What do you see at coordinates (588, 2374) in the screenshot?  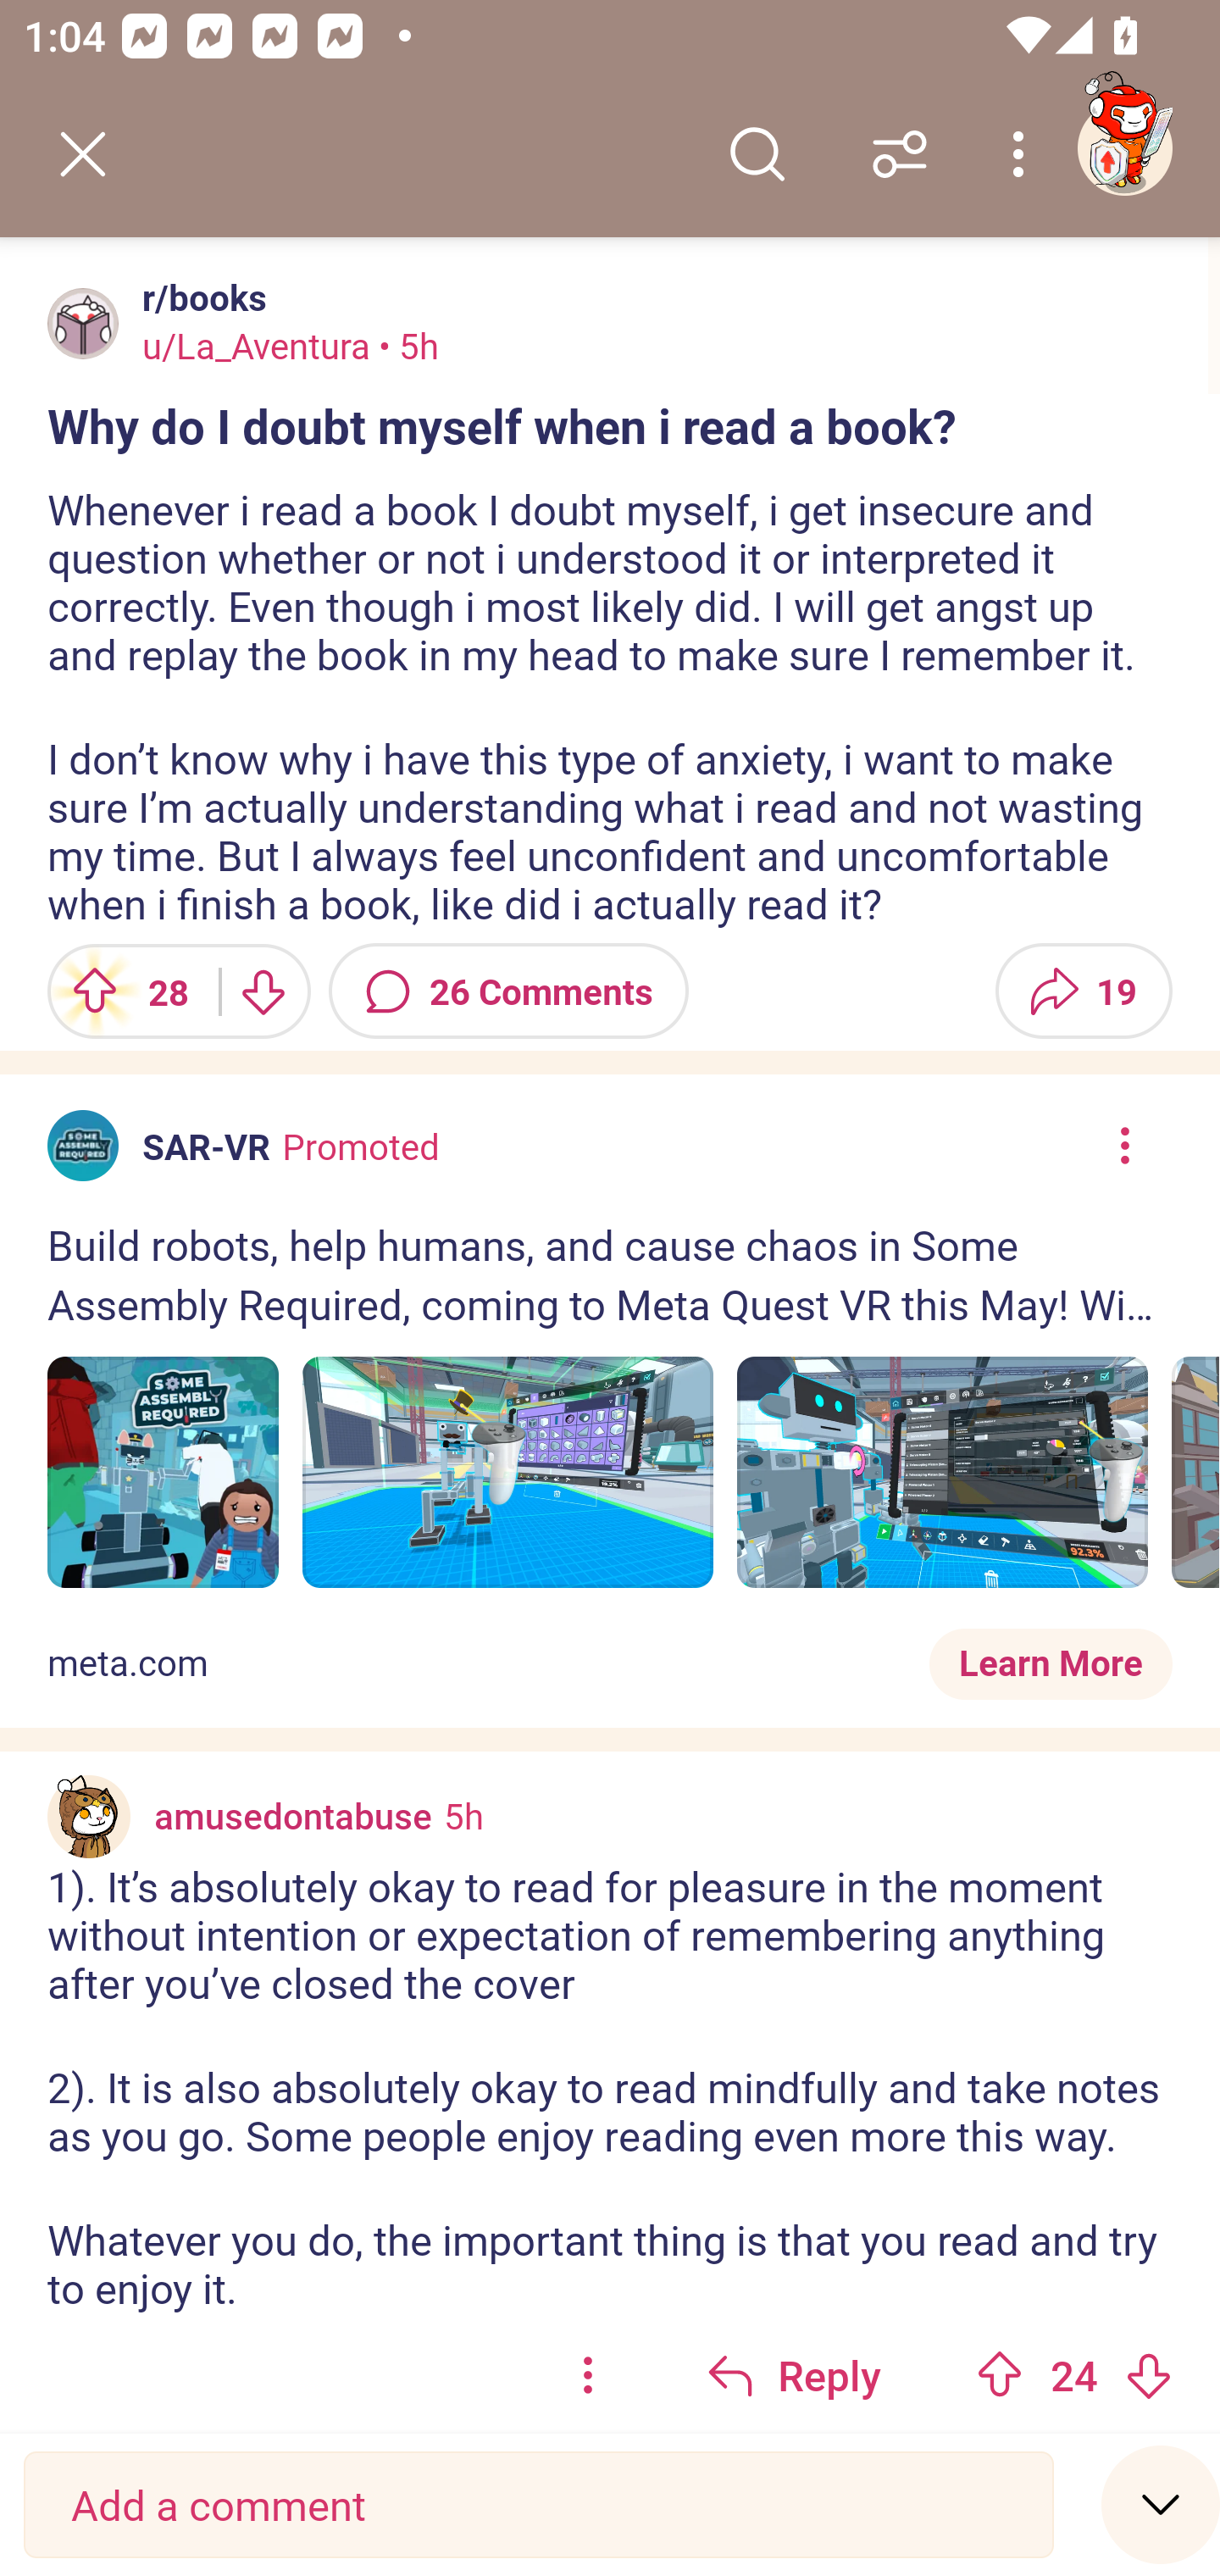 I see `options` at bounding box center [588, 2374].